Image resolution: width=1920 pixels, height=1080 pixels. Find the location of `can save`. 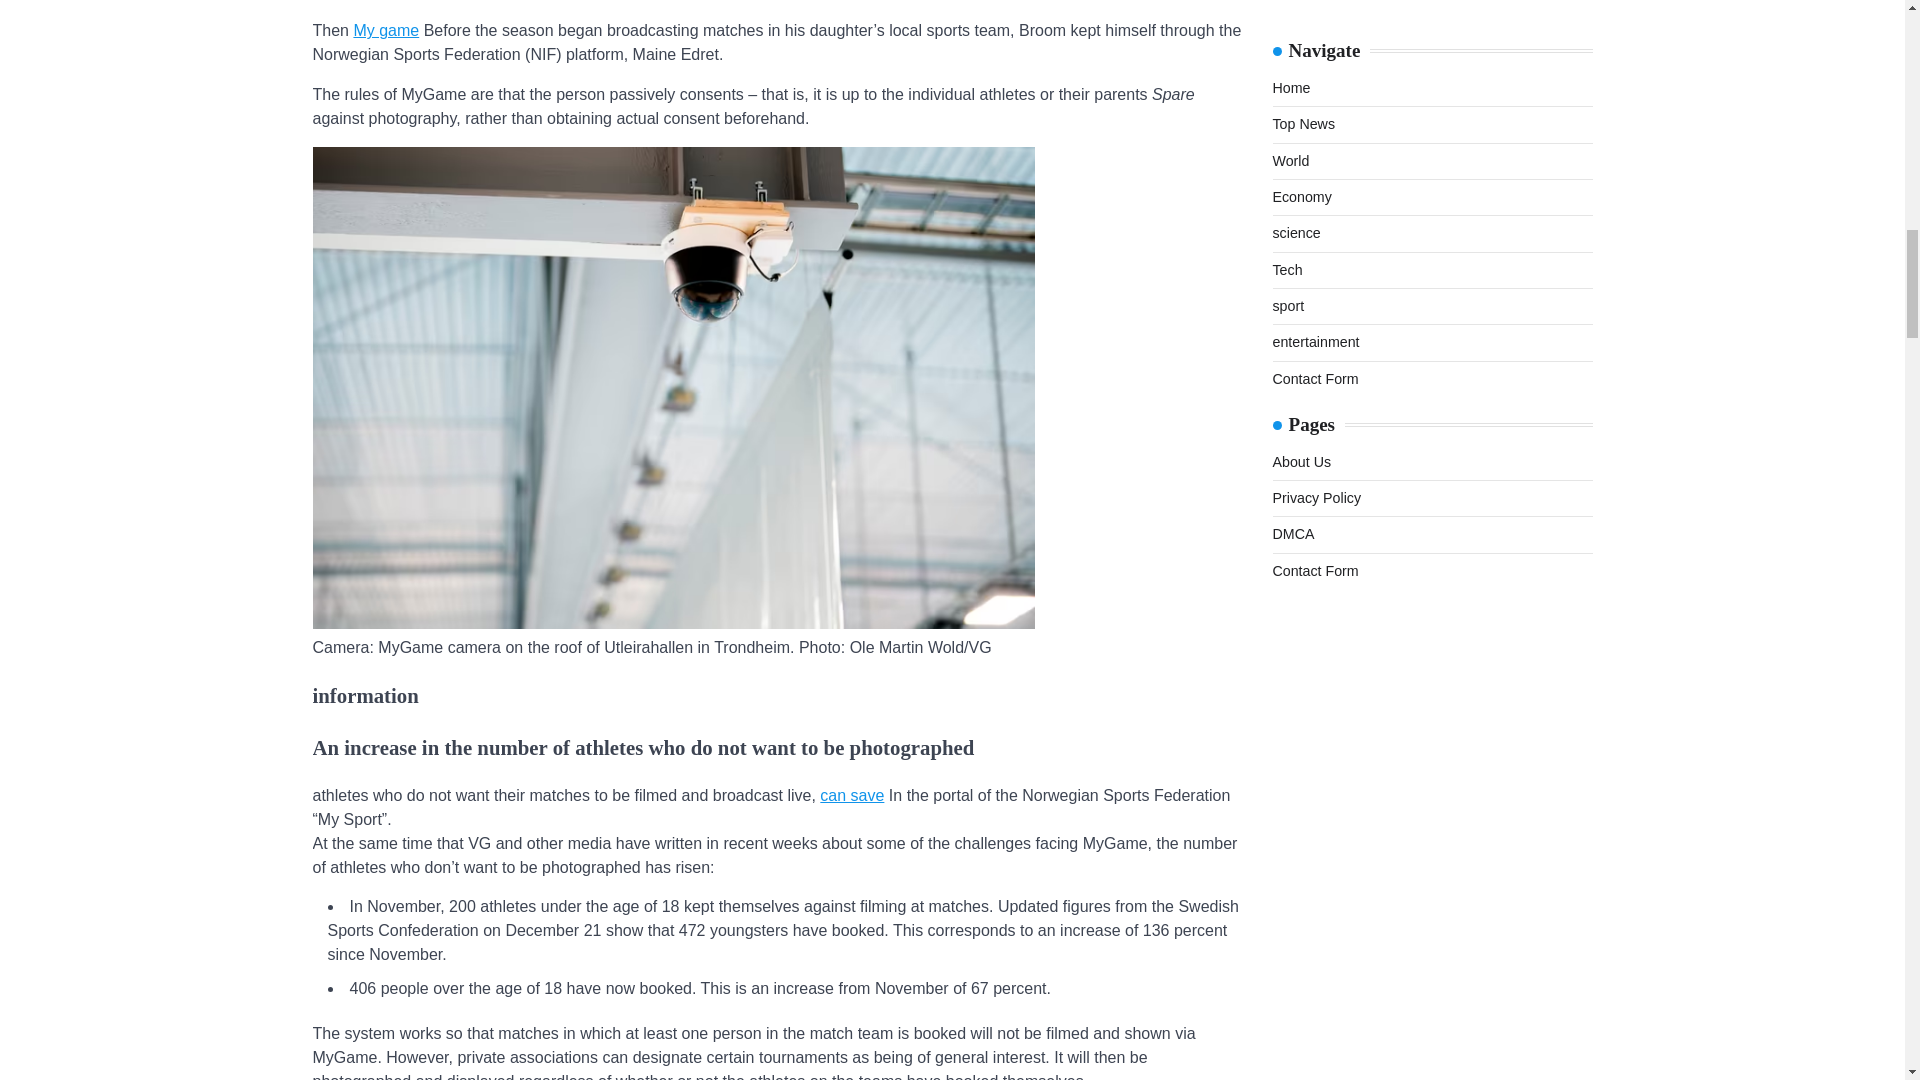

can save is located at coordinates (851, 795).